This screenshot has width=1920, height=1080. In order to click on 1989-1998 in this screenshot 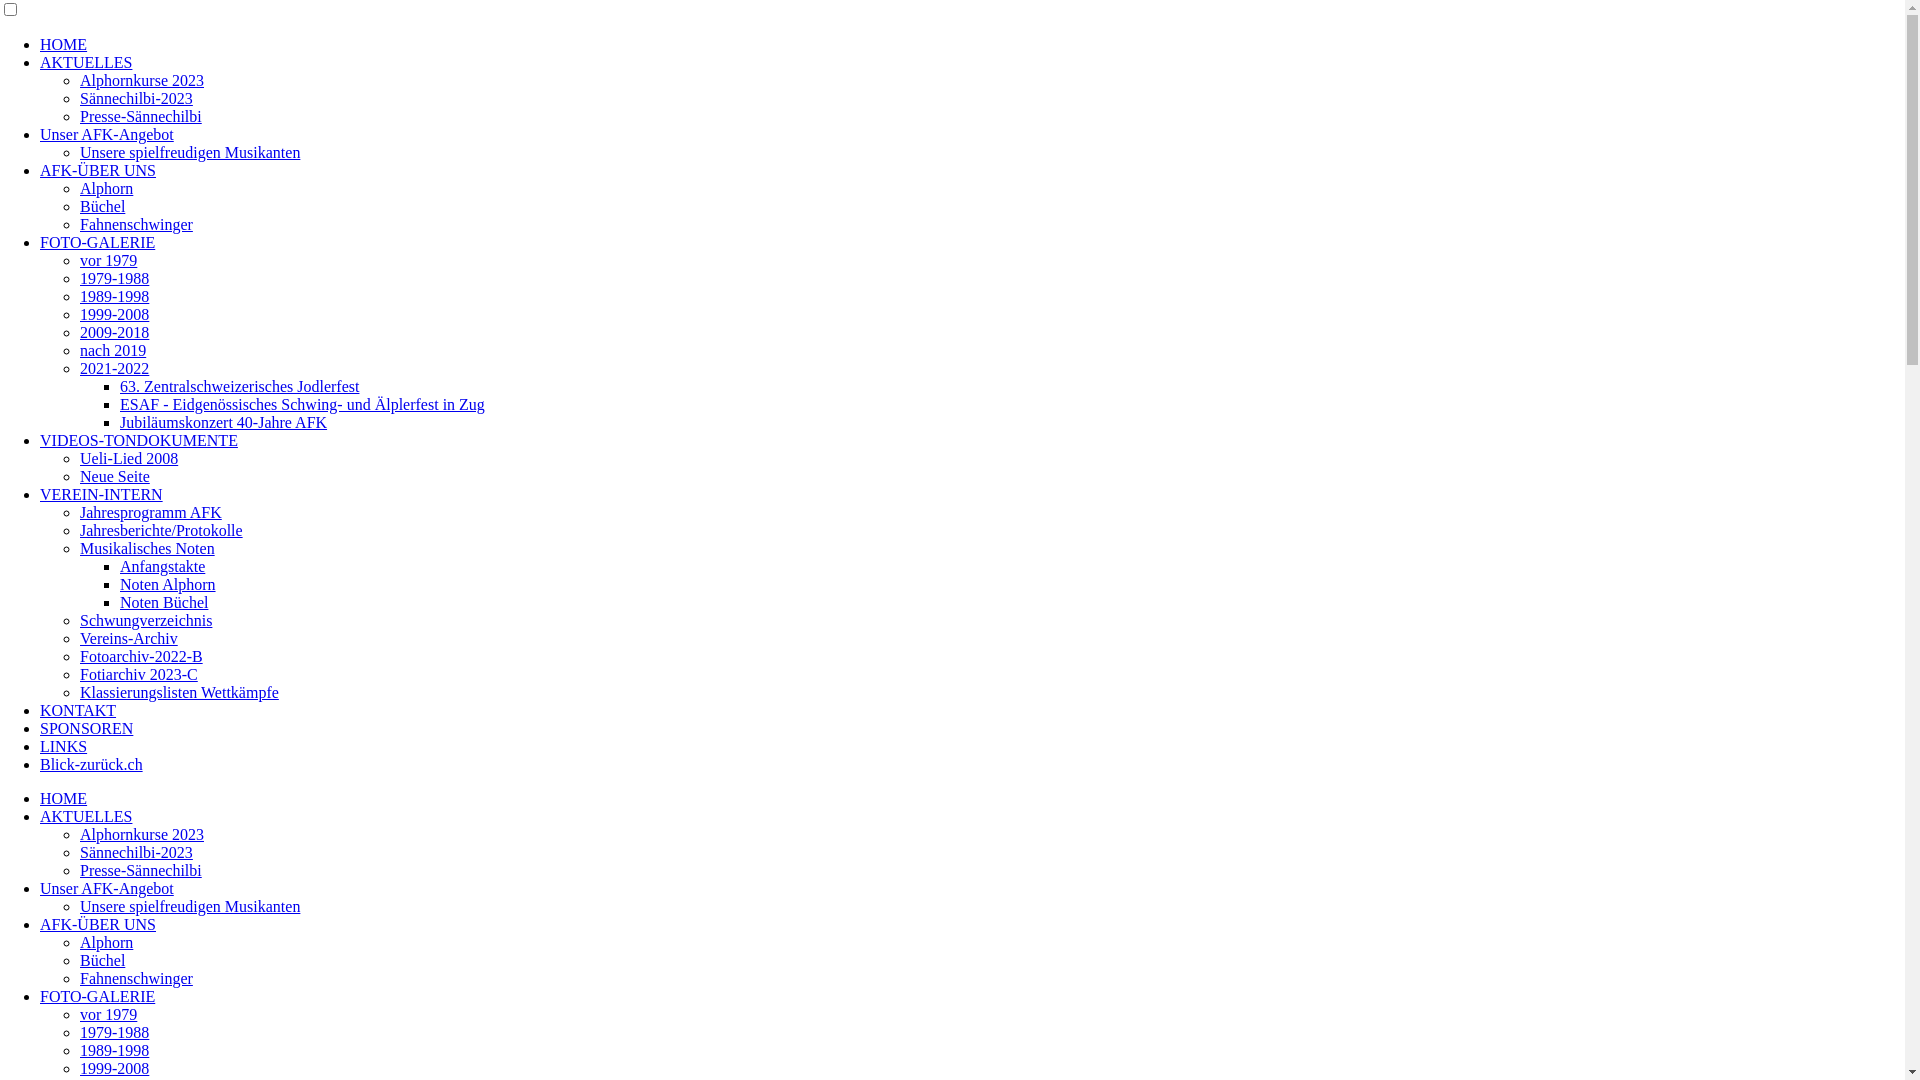, I will do `click(114, 296)`.